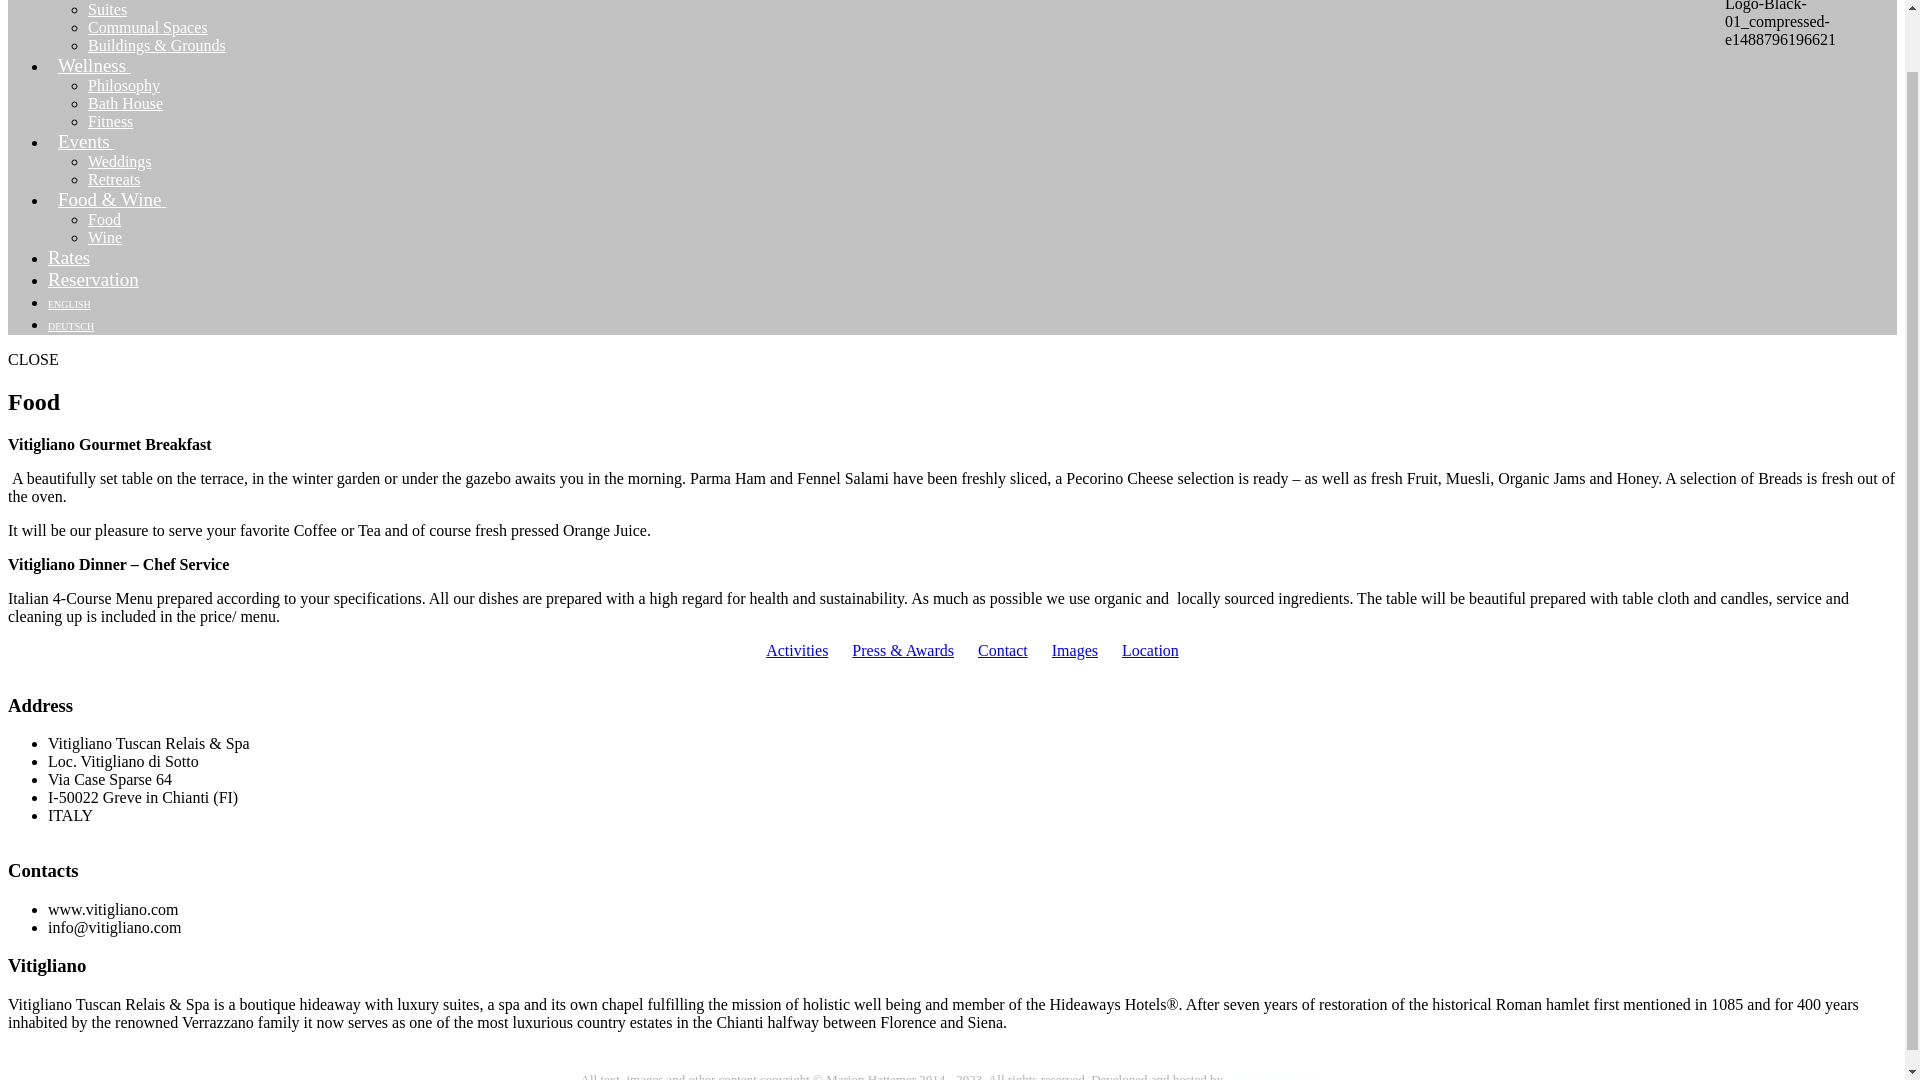  I want to click on Contact, so click(1002, 650).